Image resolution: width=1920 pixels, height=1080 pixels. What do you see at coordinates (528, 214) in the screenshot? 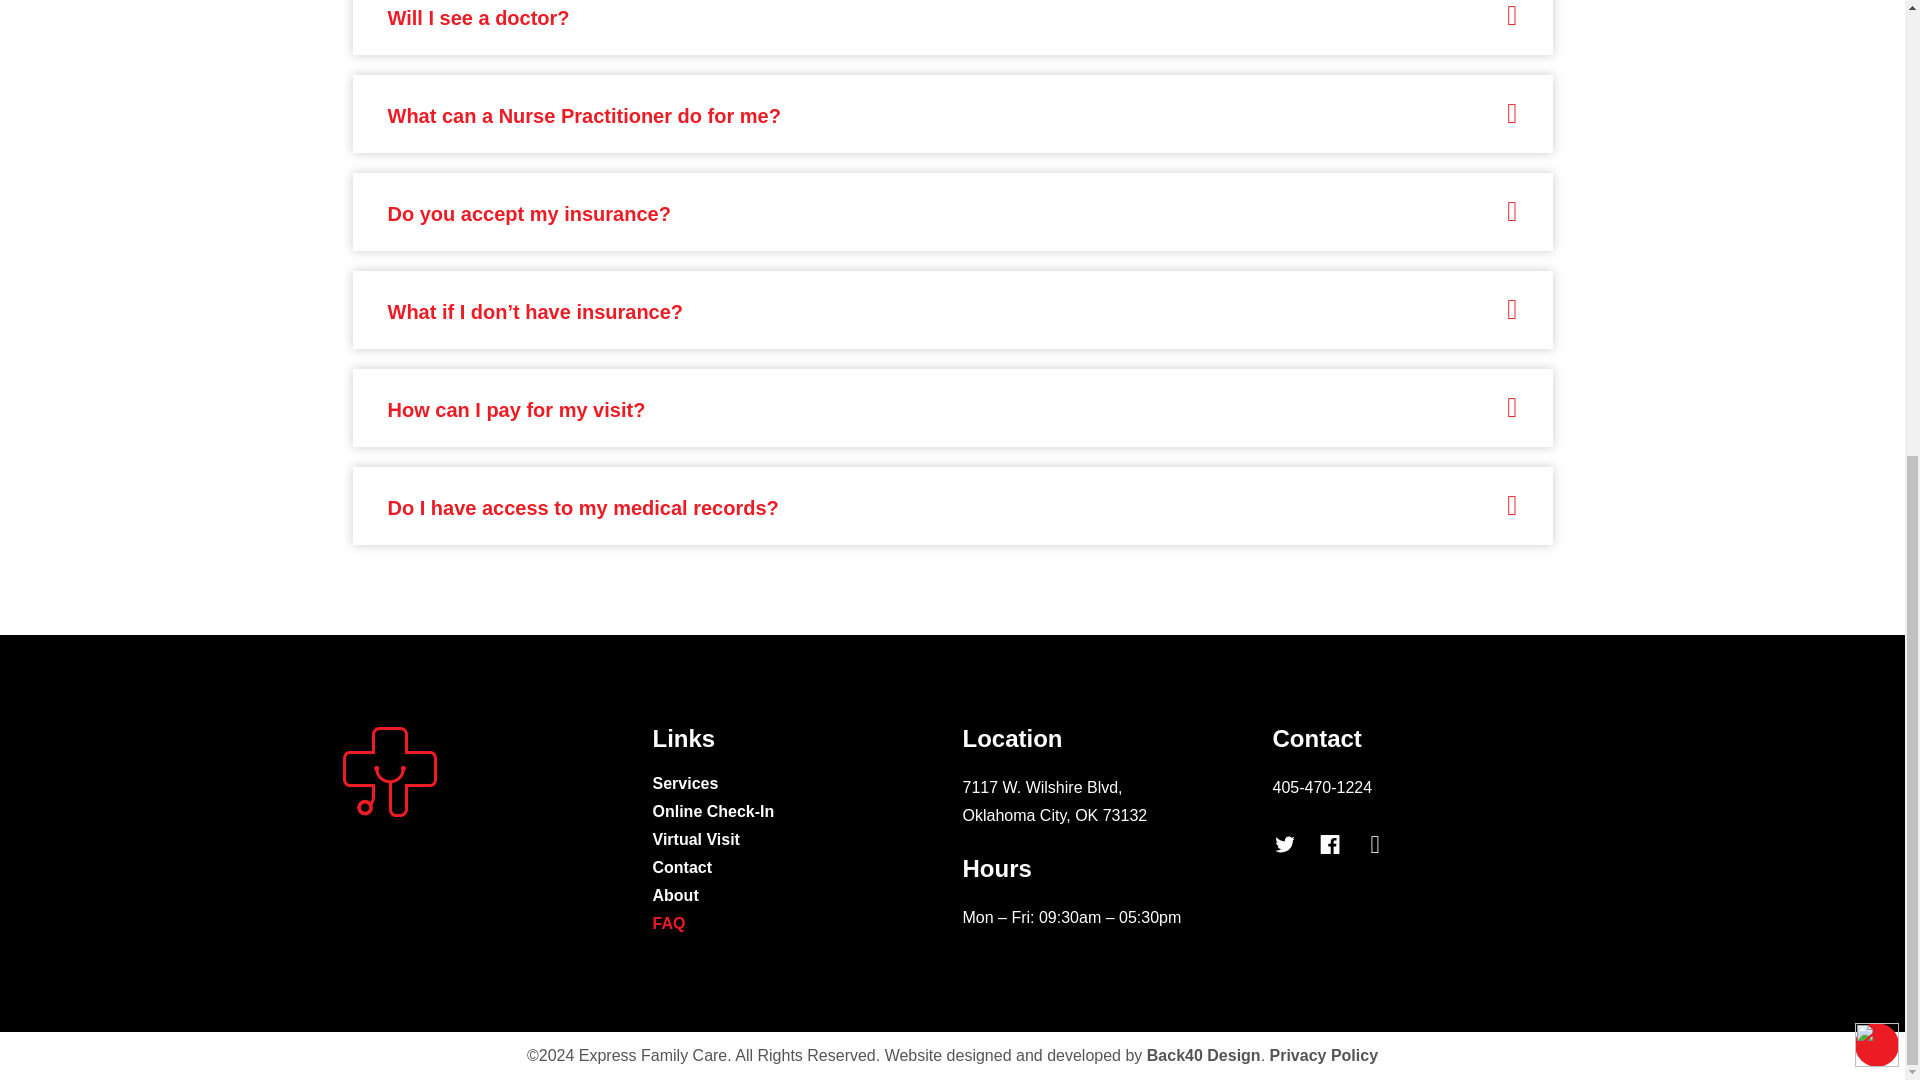
I see `Do you accept my insurance?` at bounding box center [528, 214].